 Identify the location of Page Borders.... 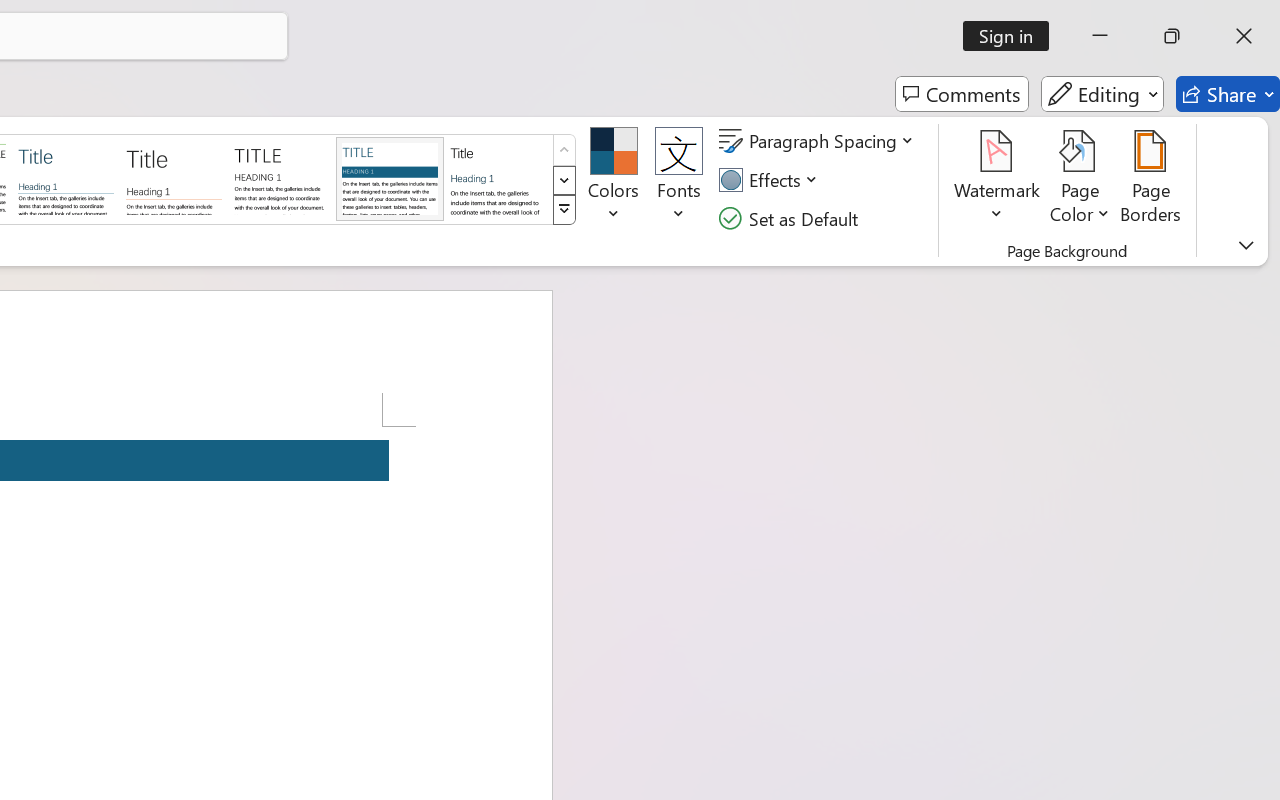
(1151, 180).